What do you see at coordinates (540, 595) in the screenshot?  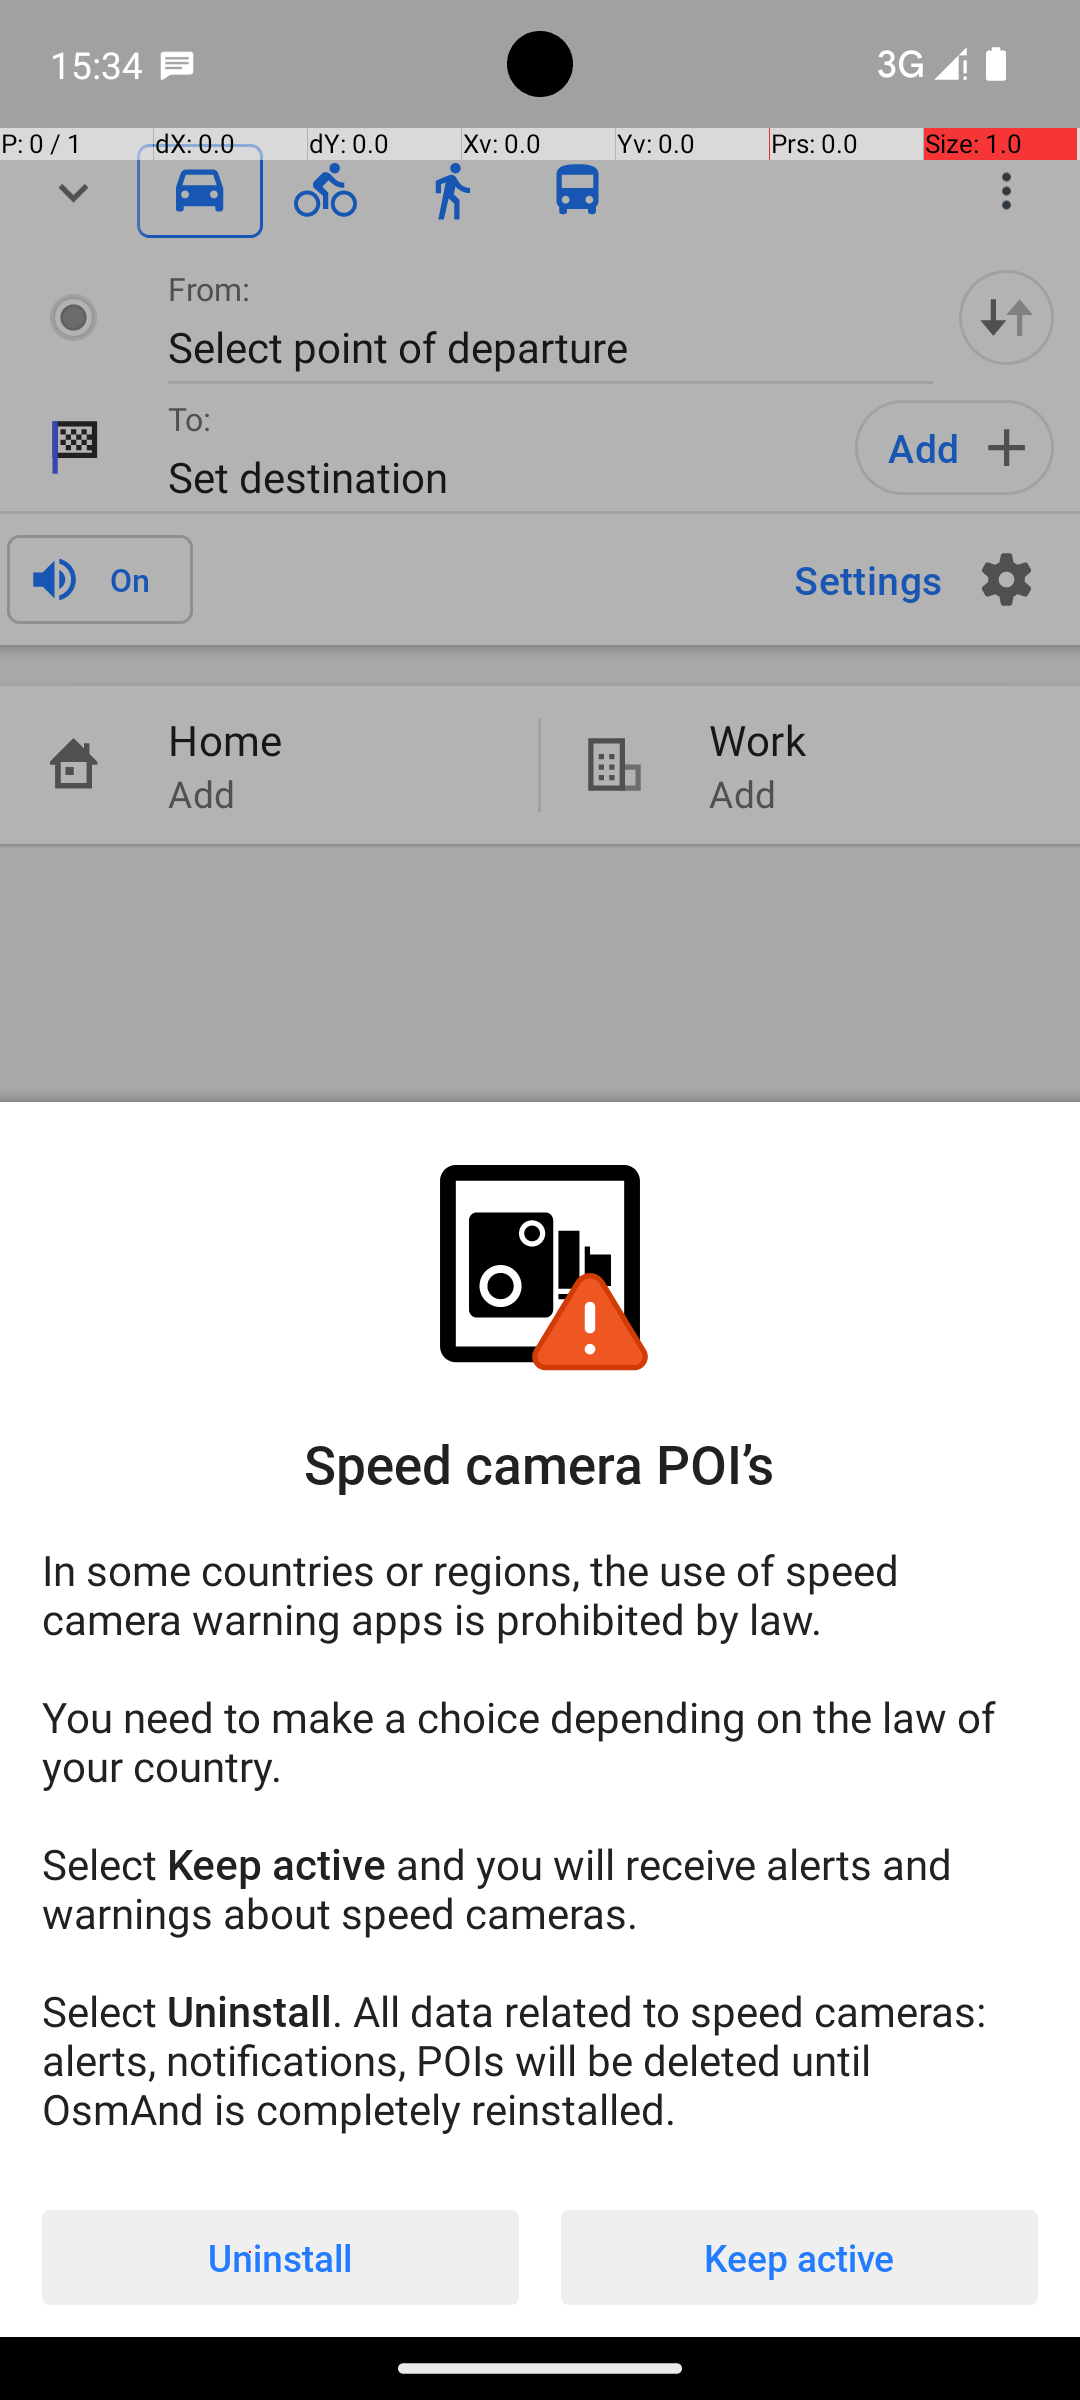 I see `Close the dialog` at bounding box center [540, 595].